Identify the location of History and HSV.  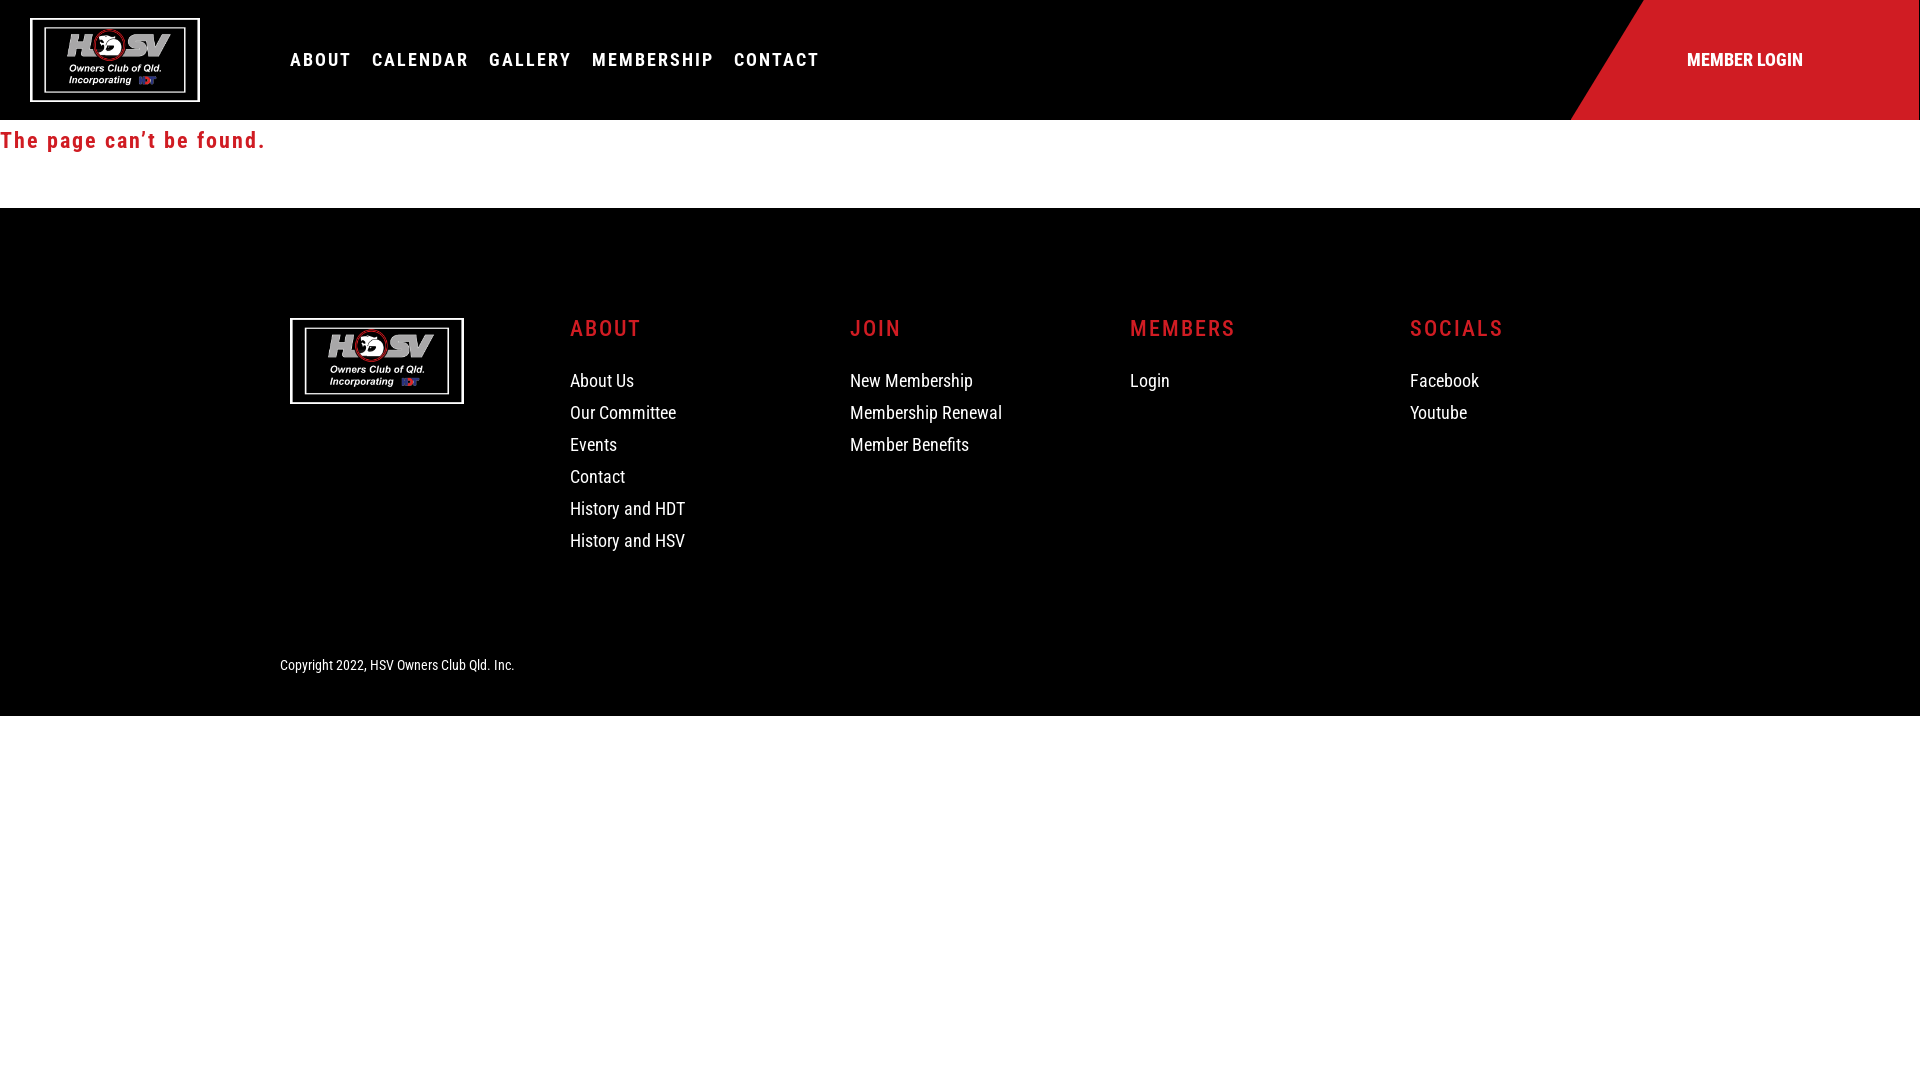
(680, 541).